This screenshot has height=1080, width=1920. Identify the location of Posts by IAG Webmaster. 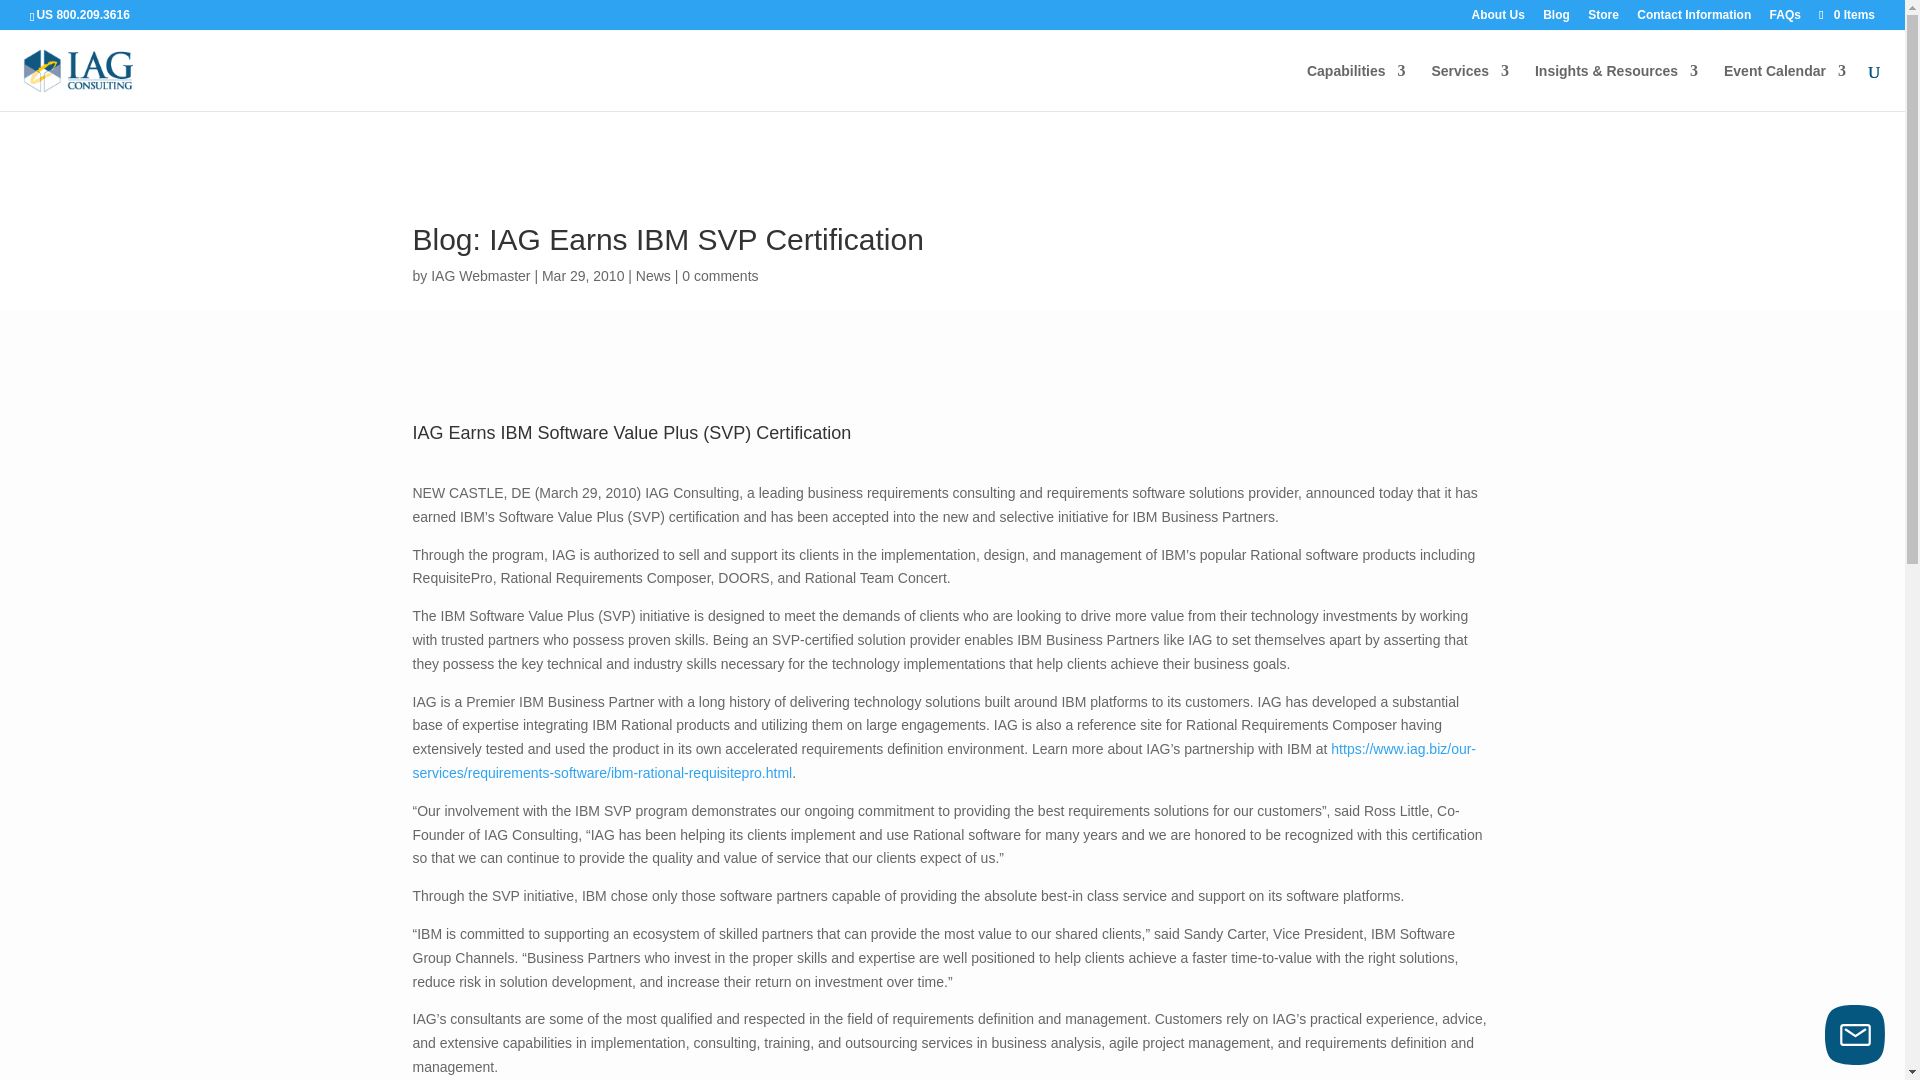
(480, 276).